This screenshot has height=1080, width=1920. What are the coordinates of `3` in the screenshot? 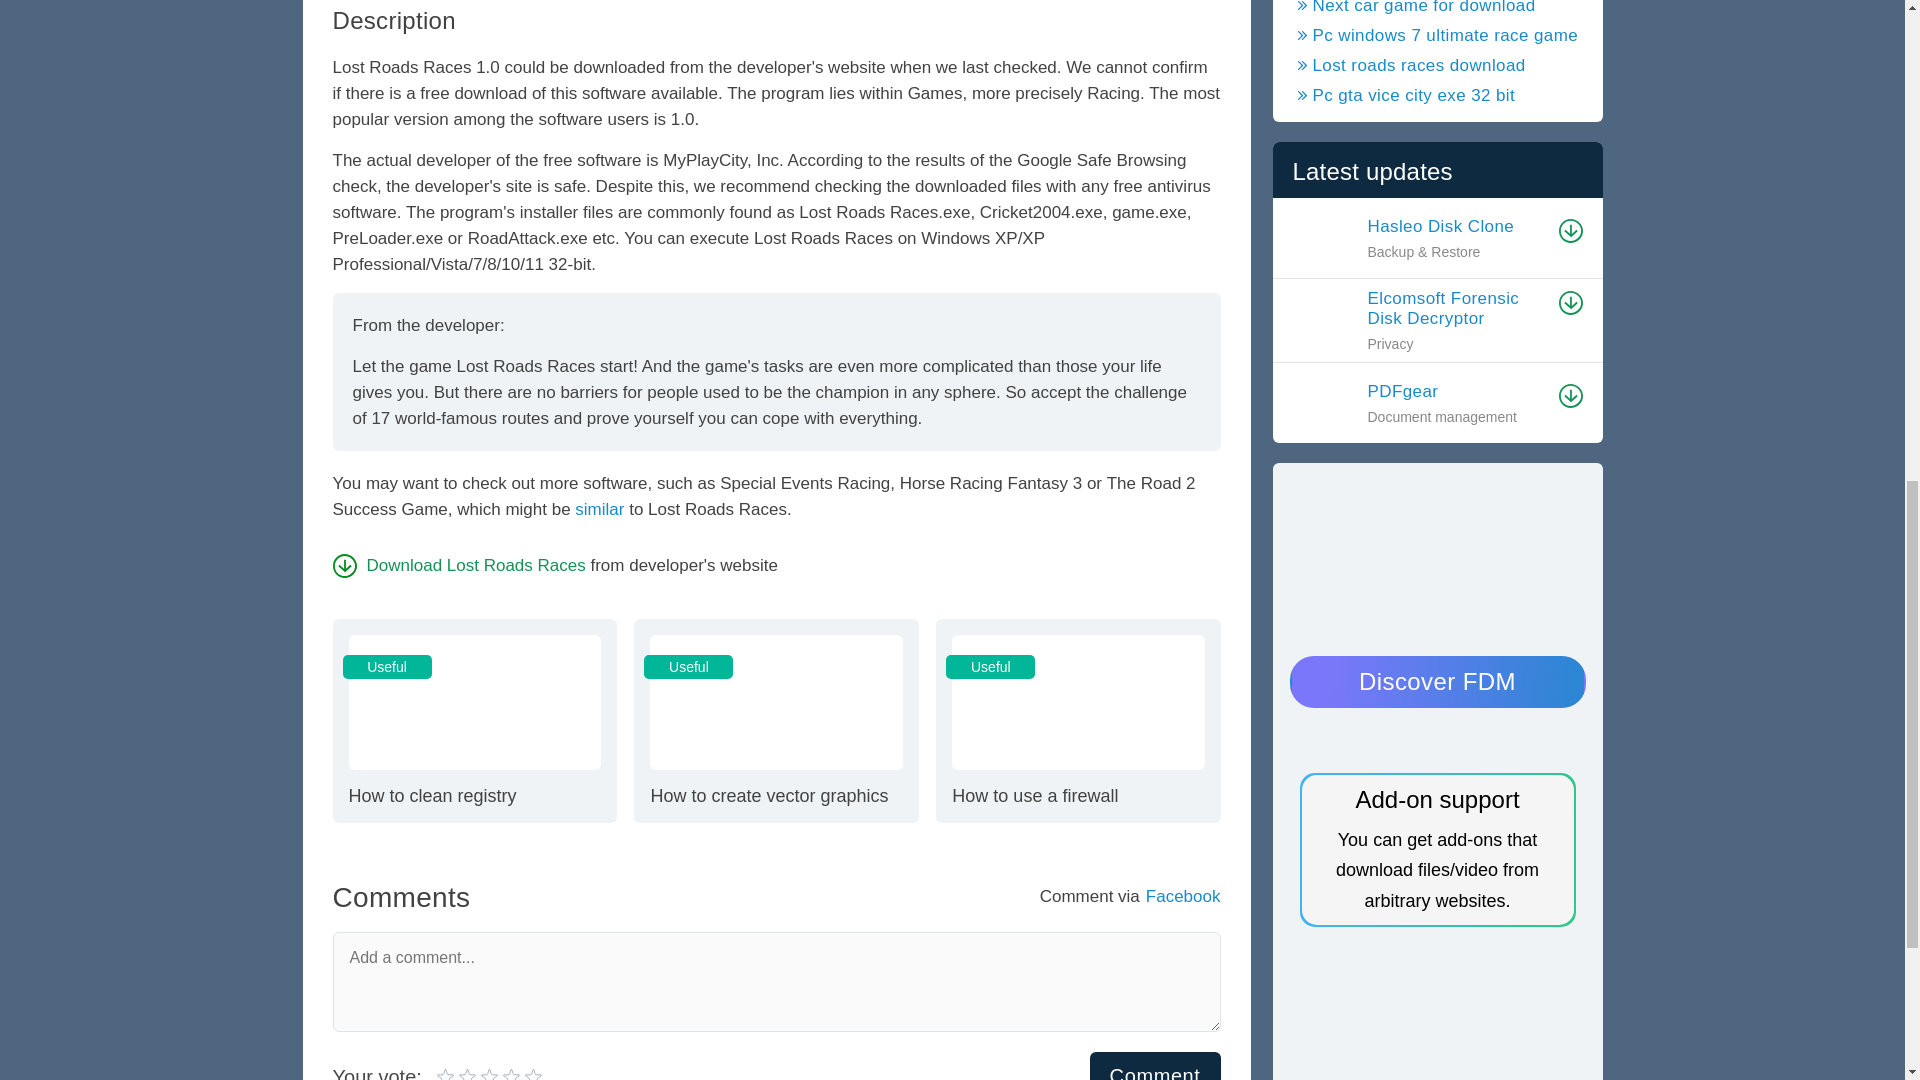 It's located at (1156, 1066).